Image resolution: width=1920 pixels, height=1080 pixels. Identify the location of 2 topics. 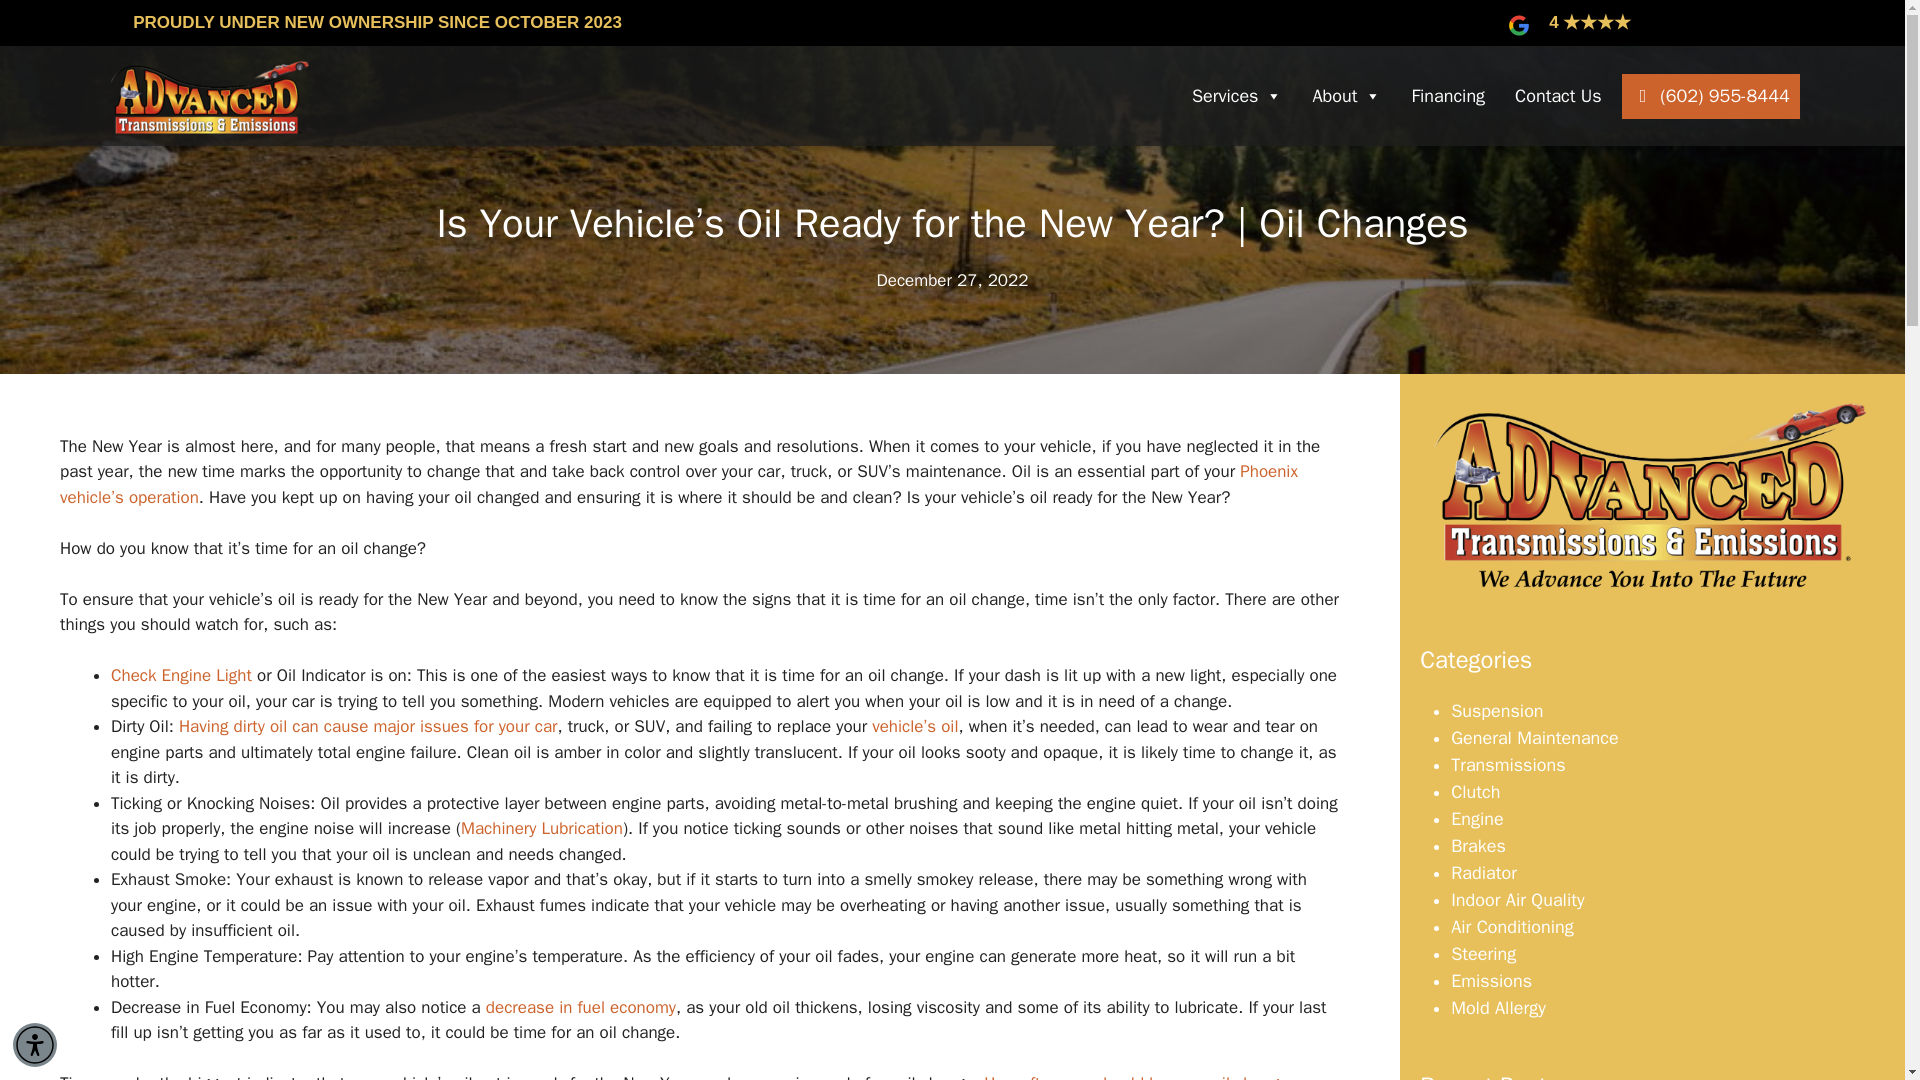
(1497, 710).